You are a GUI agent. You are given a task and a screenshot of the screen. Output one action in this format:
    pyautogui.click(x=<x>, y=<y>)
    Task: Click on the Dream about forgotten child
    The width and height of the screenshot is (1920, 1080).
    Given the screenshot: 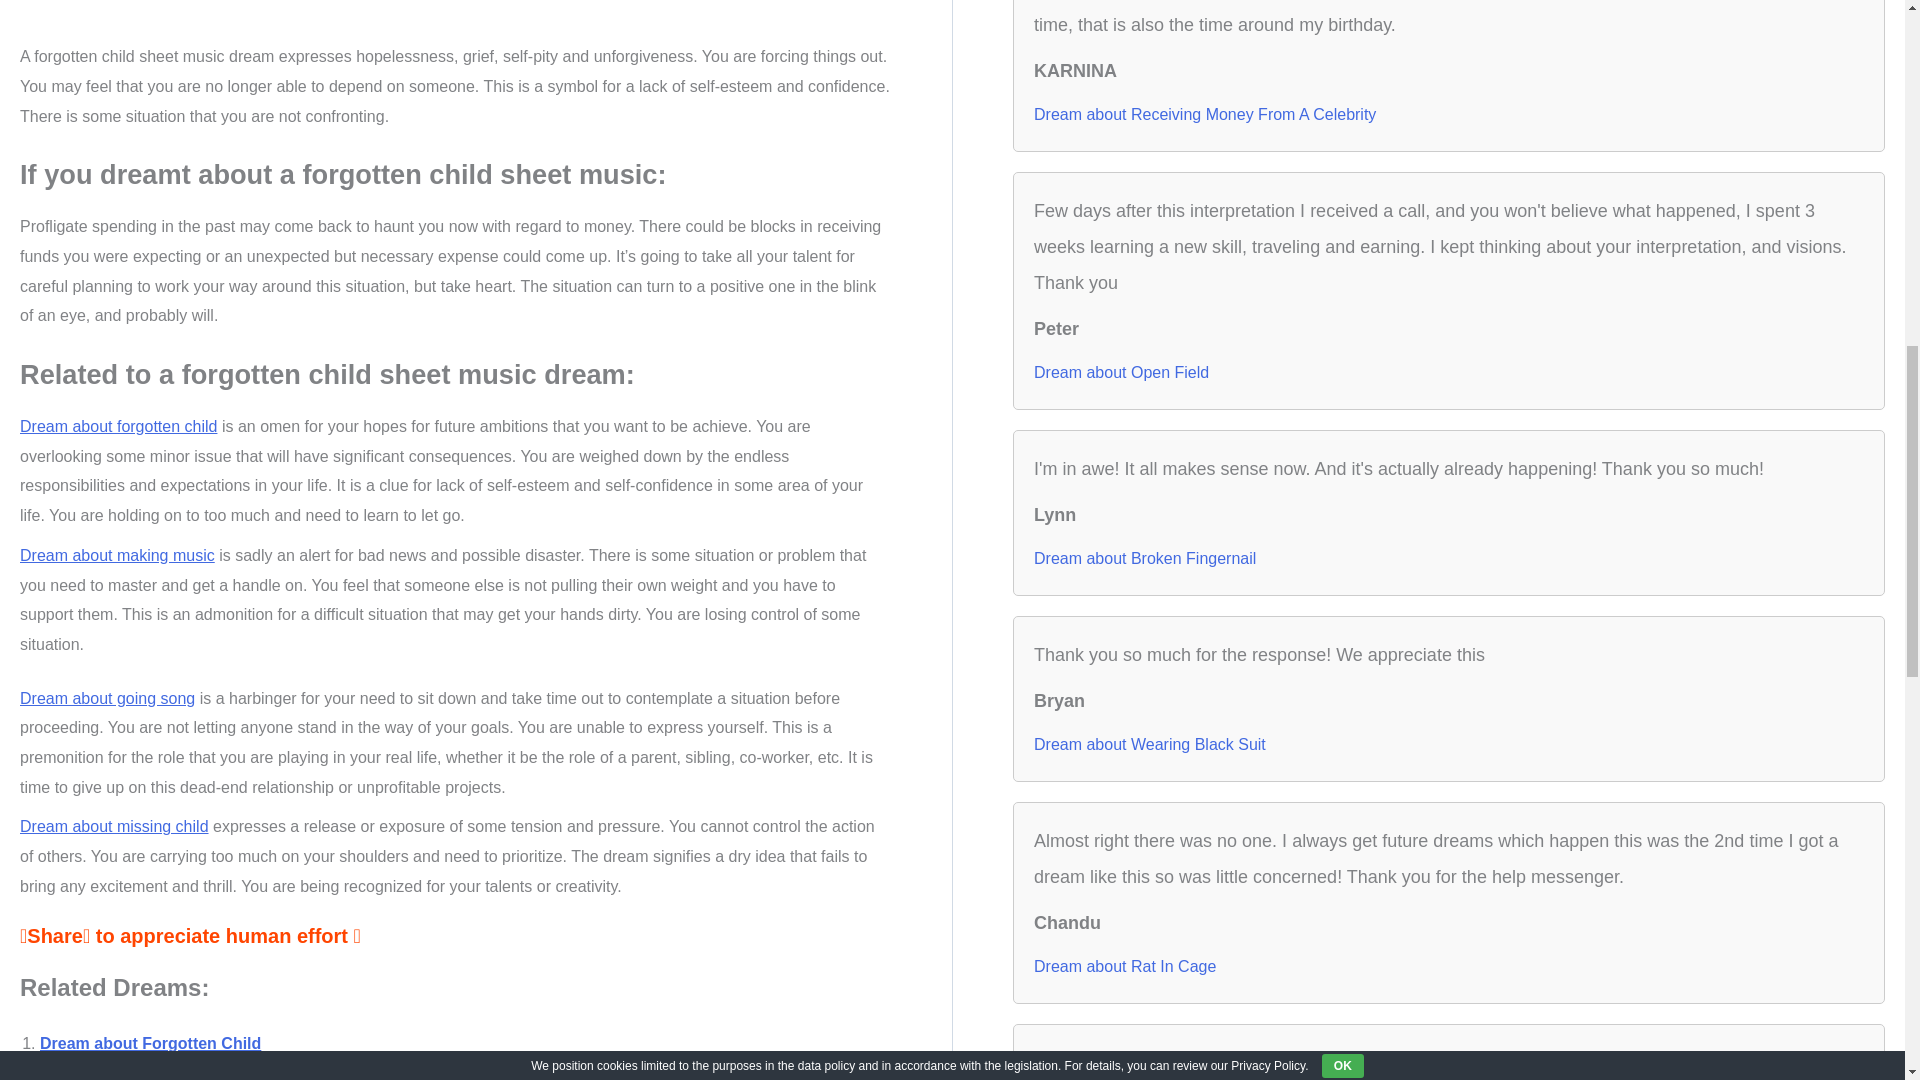 What is the action you would take?
    pyautogui.click(x=118, y=426)
    